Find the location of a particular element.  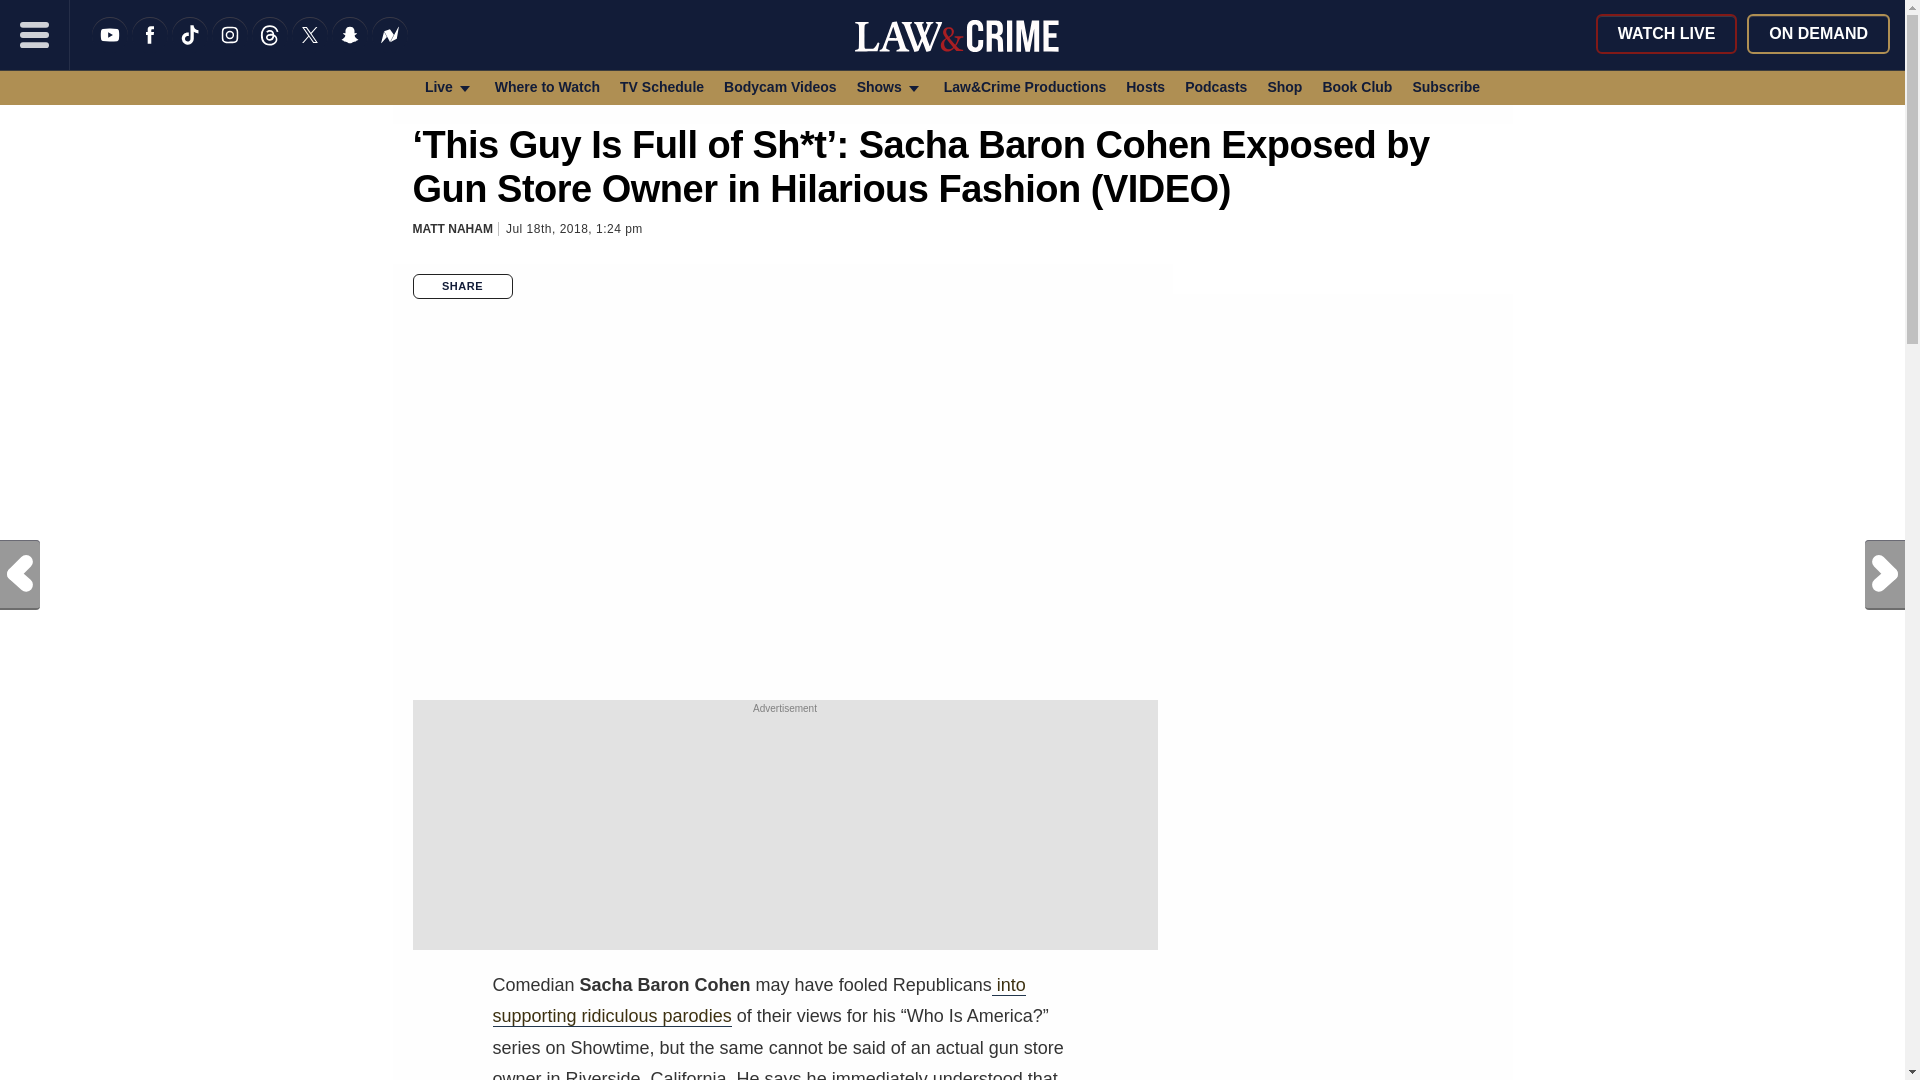

Like us on Facebook is located at coordinates (150, 47).